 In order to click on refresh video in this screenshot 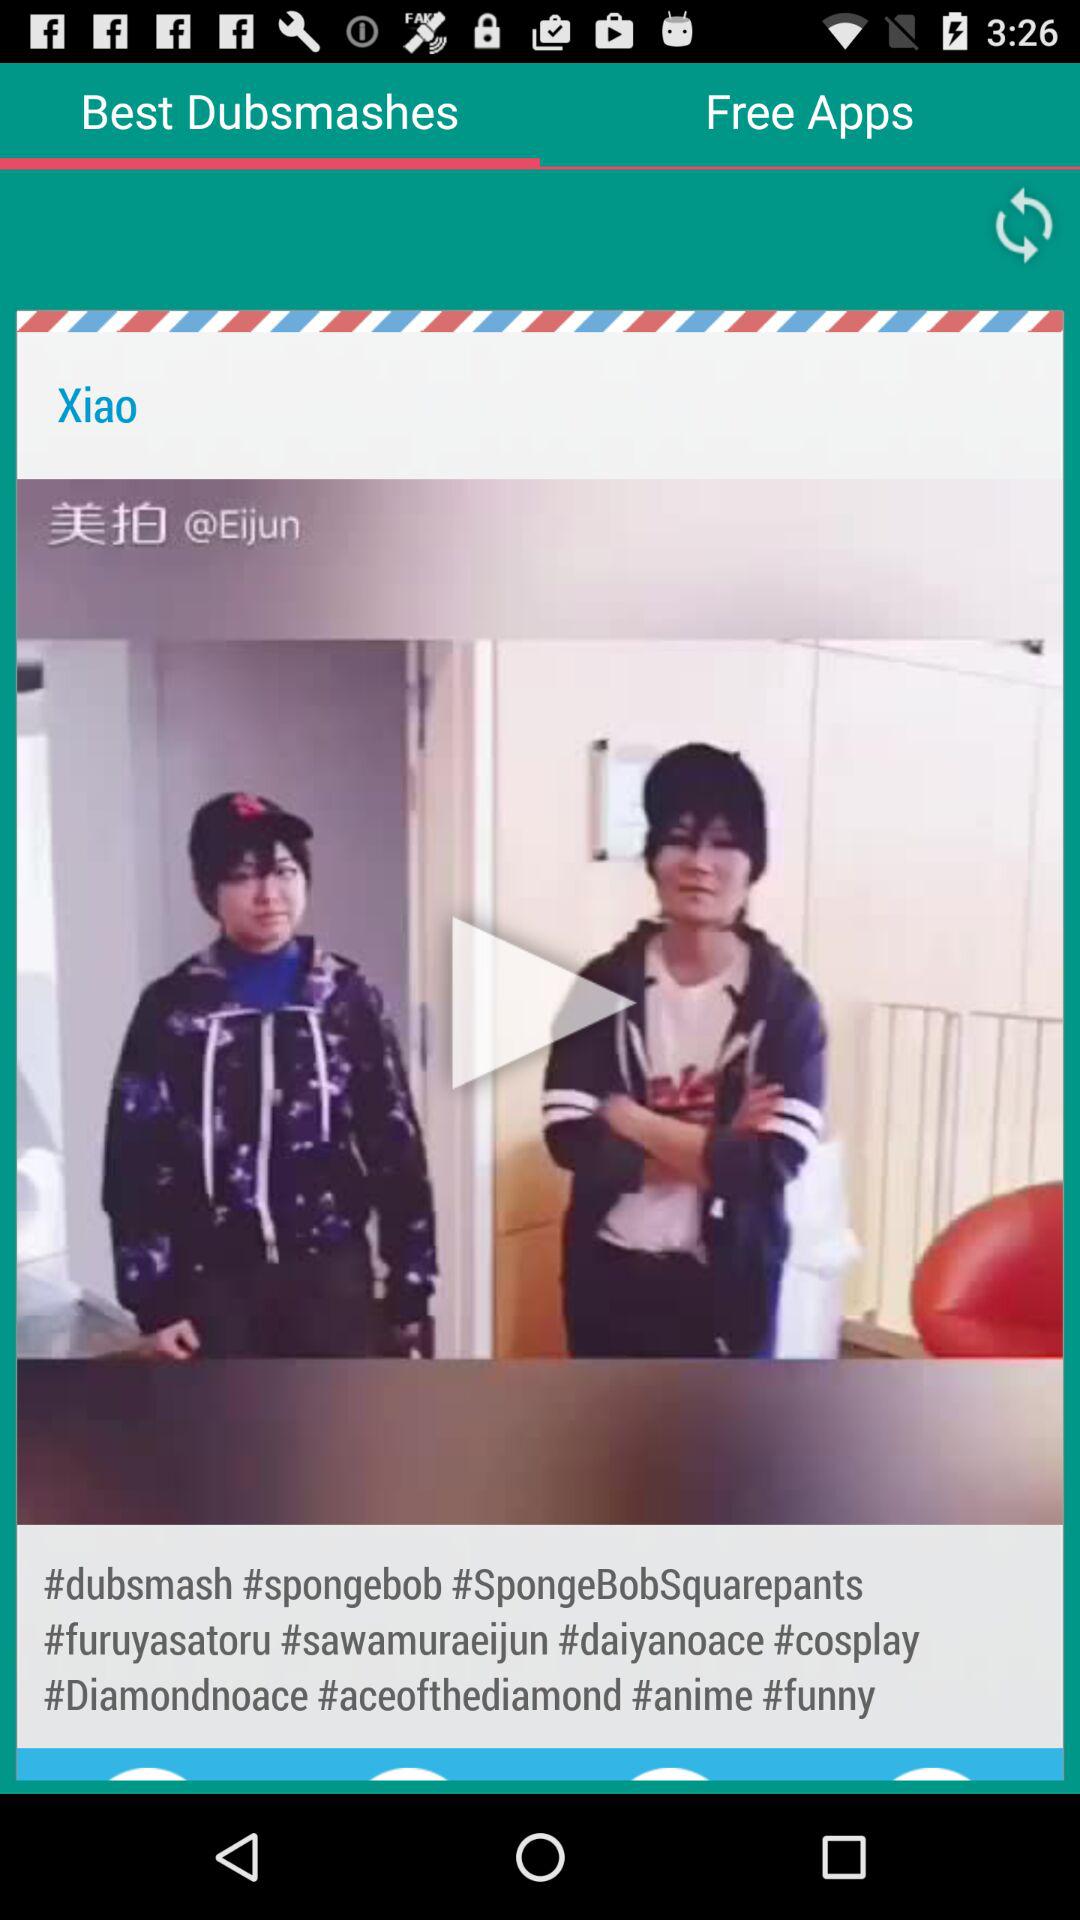, I will do `click(1024, 225)`.